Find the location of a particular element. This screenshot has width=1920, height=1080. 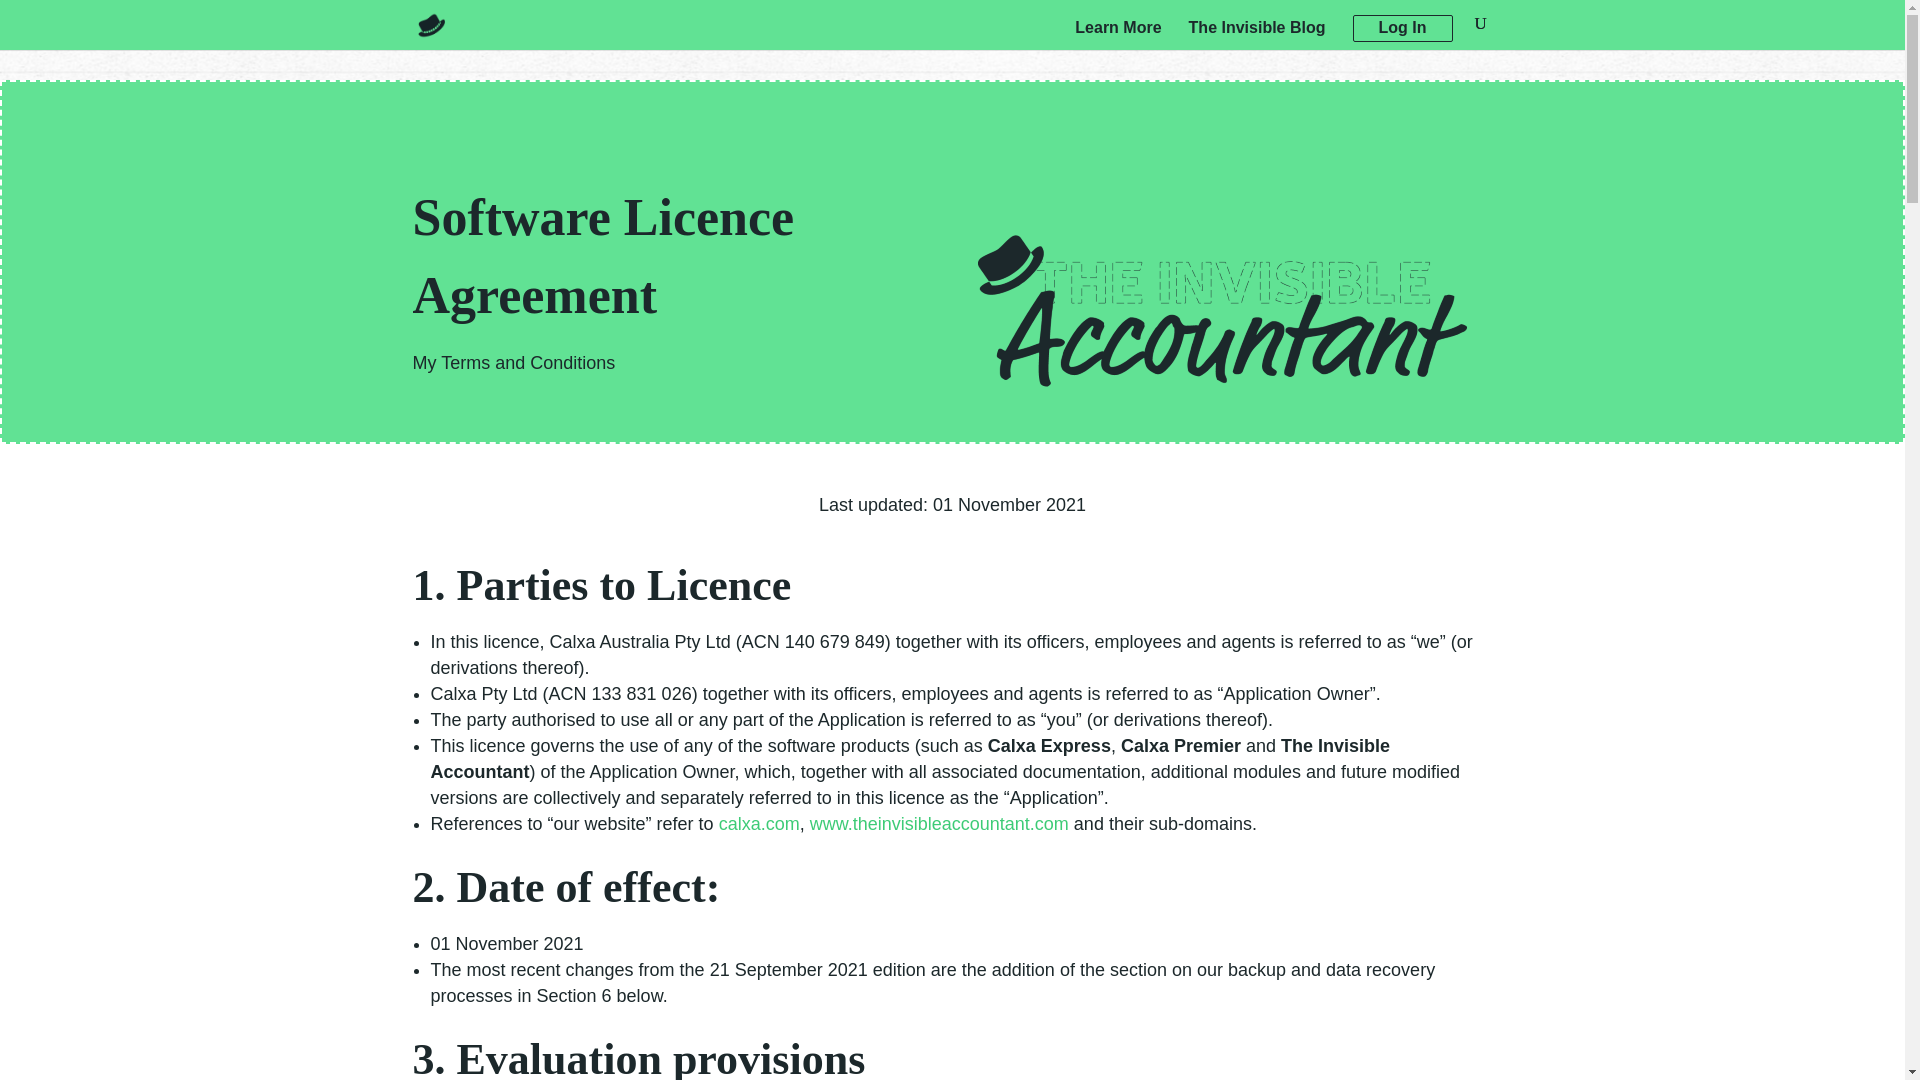

calxa.com is located at coordinates (759, 824).